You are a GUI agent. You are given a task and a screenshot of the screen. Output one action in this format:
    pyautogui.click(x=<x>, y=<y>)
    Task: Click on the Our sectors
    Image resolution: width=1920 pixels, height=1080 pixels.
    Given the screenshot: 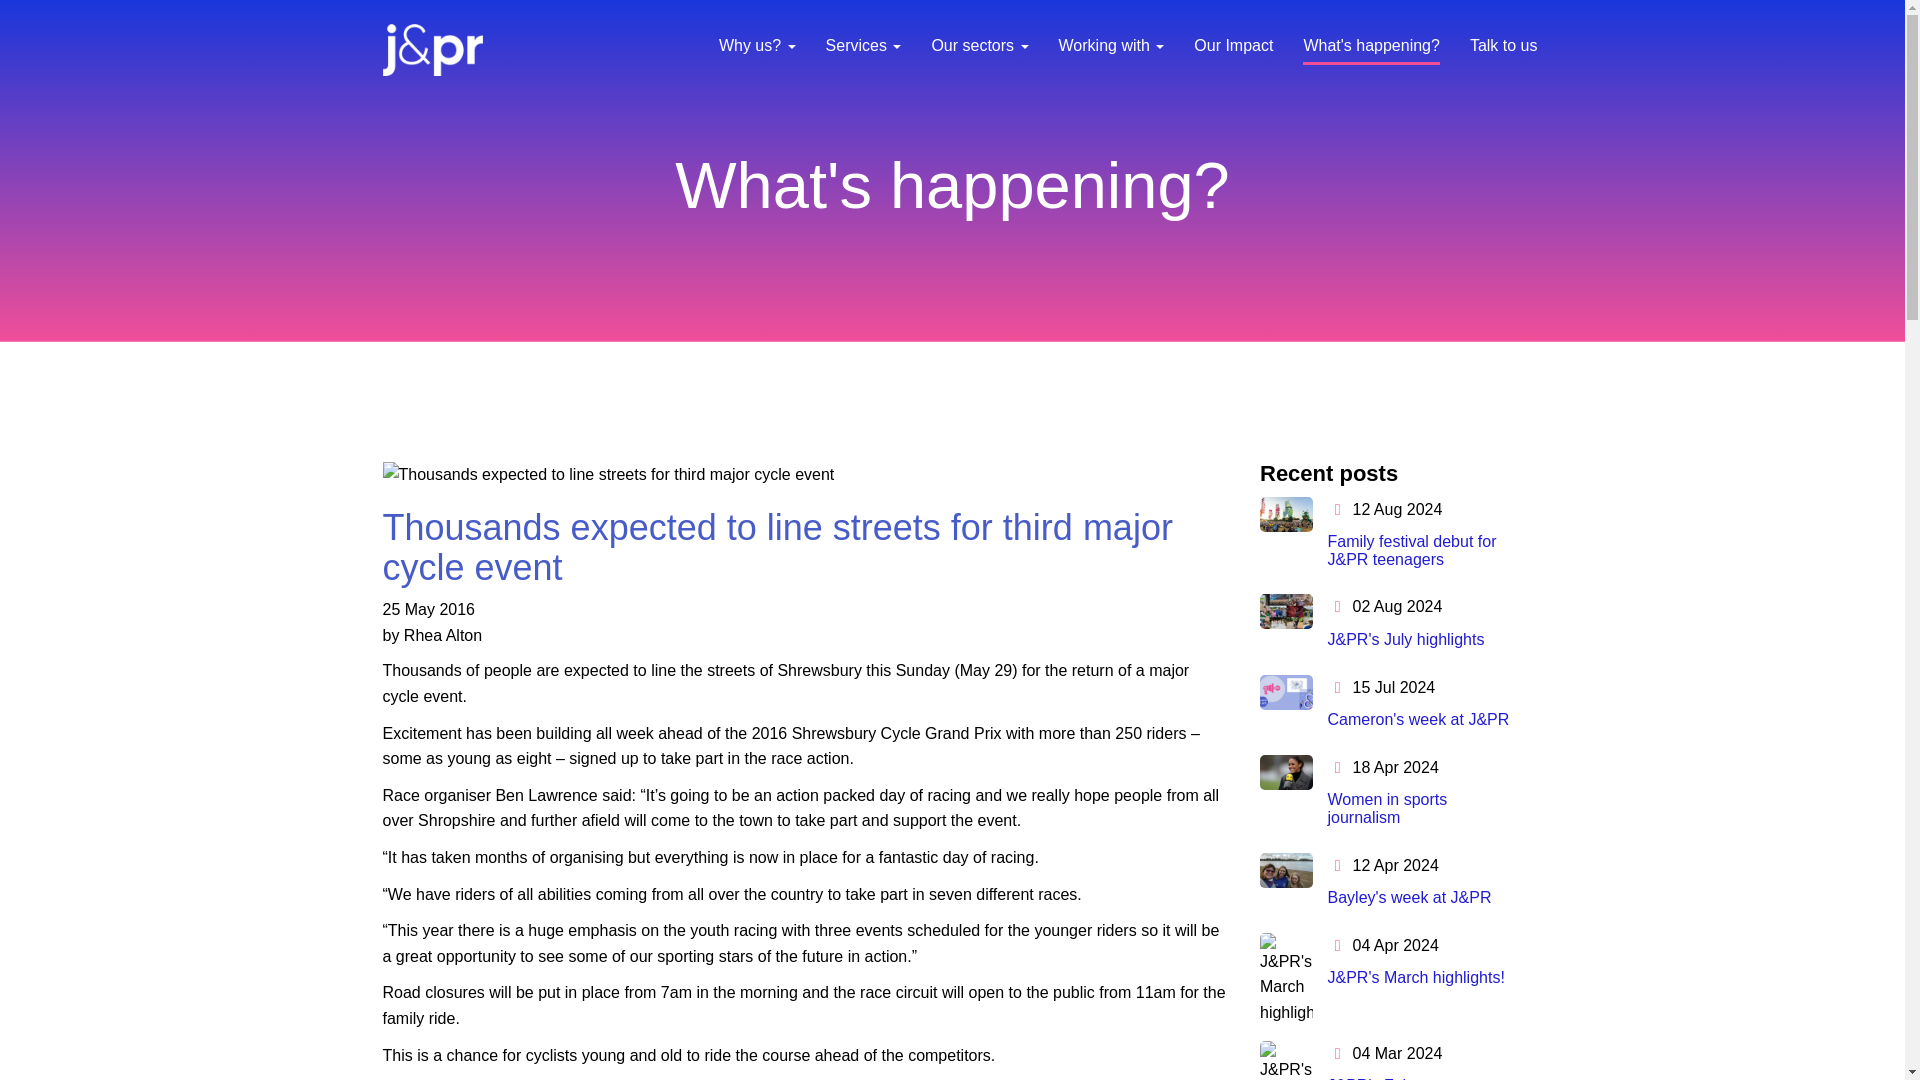 What is the action you would take?
    pyautogui.click(x=979, y=49)
    